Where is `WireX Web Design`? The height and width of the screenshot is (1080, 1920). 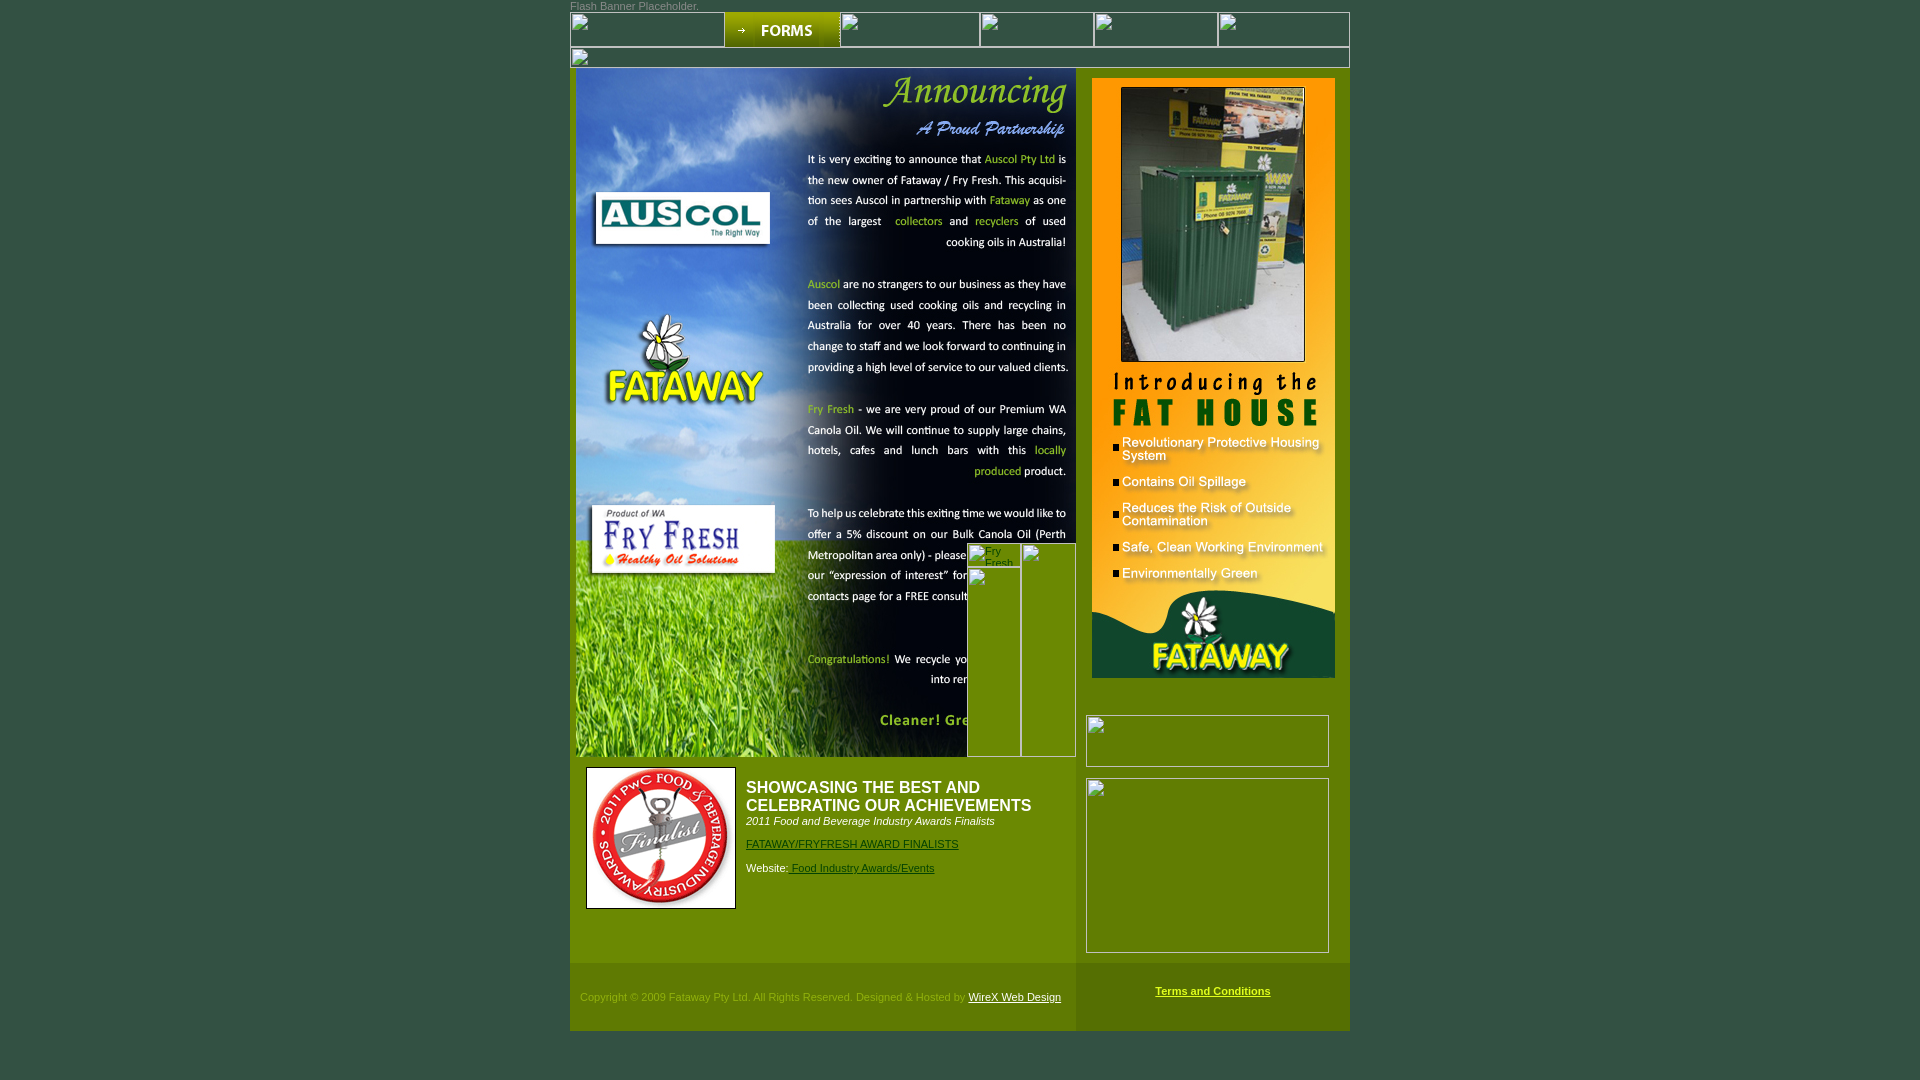 WireX Web Design is located at coordinates (1014, 997).